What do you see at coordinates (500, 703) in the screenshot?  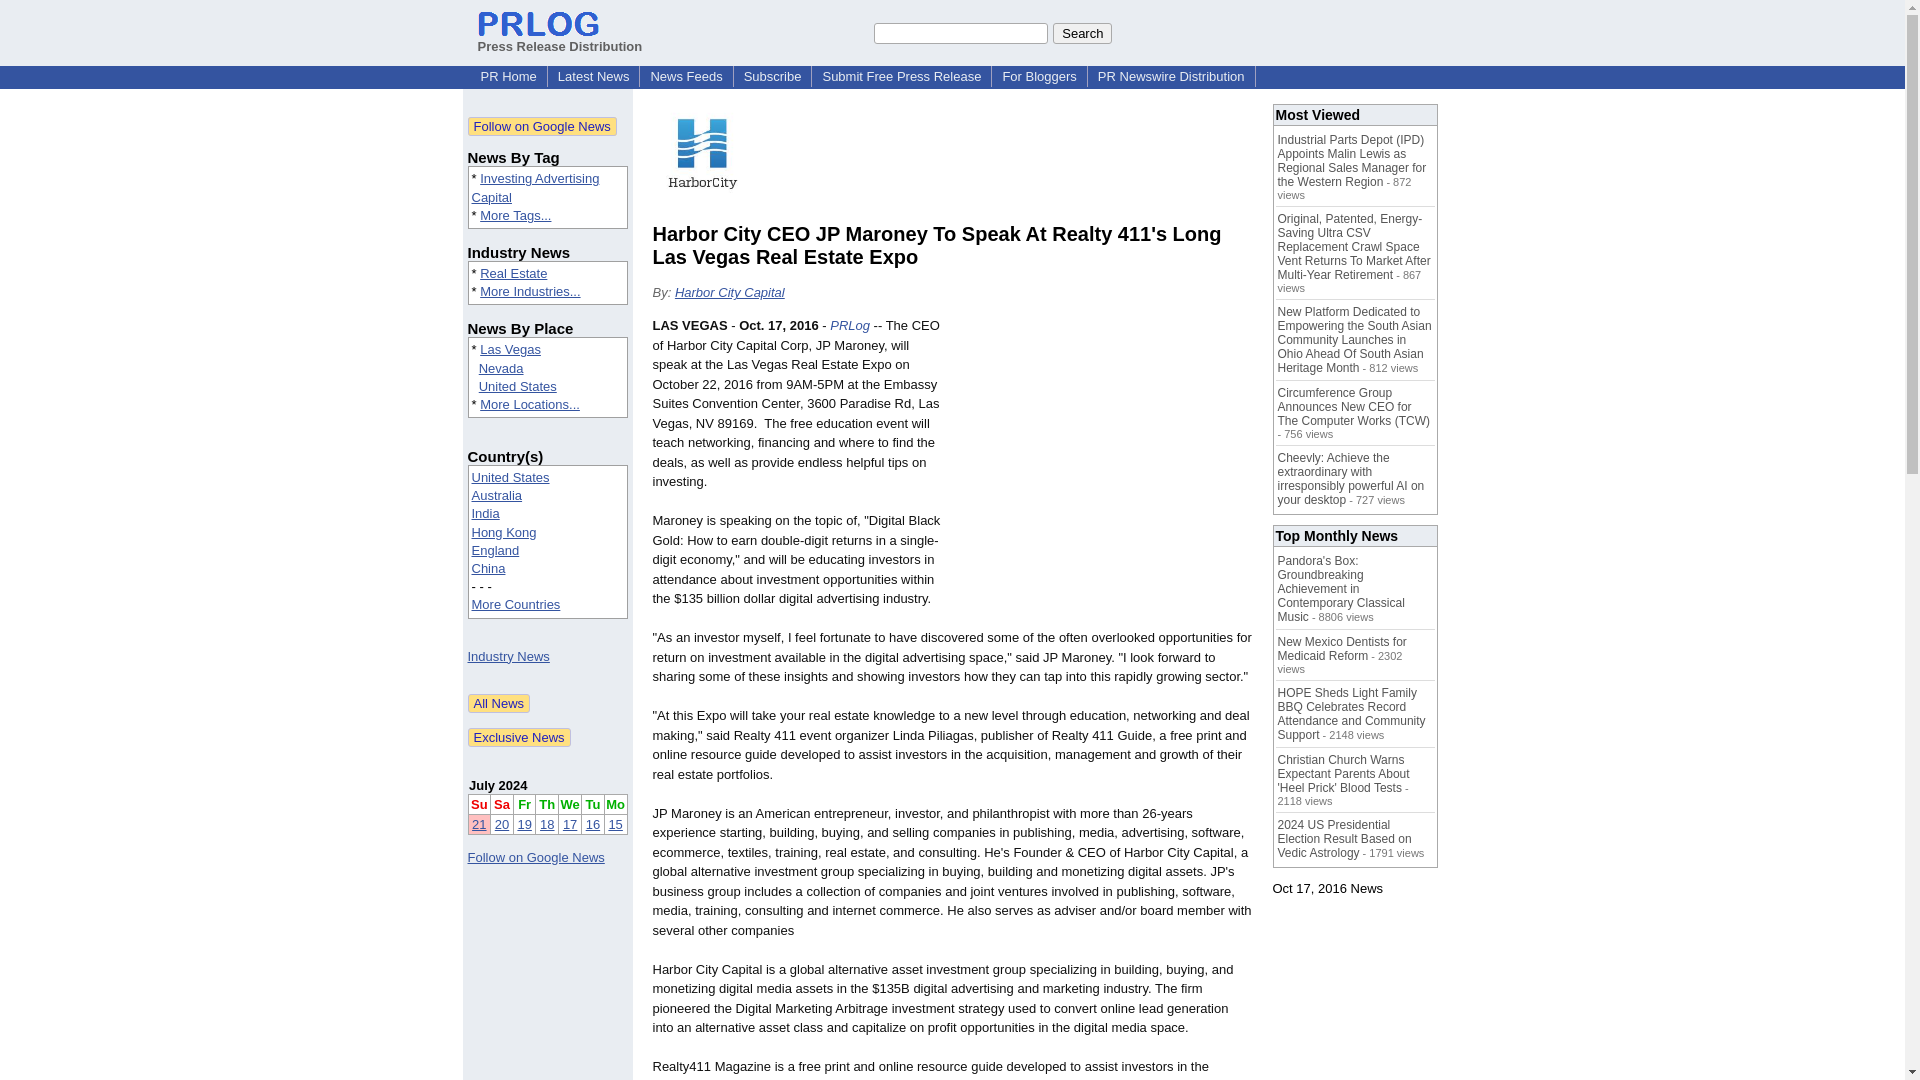 I see `All News` at bounding box center [500, 703].